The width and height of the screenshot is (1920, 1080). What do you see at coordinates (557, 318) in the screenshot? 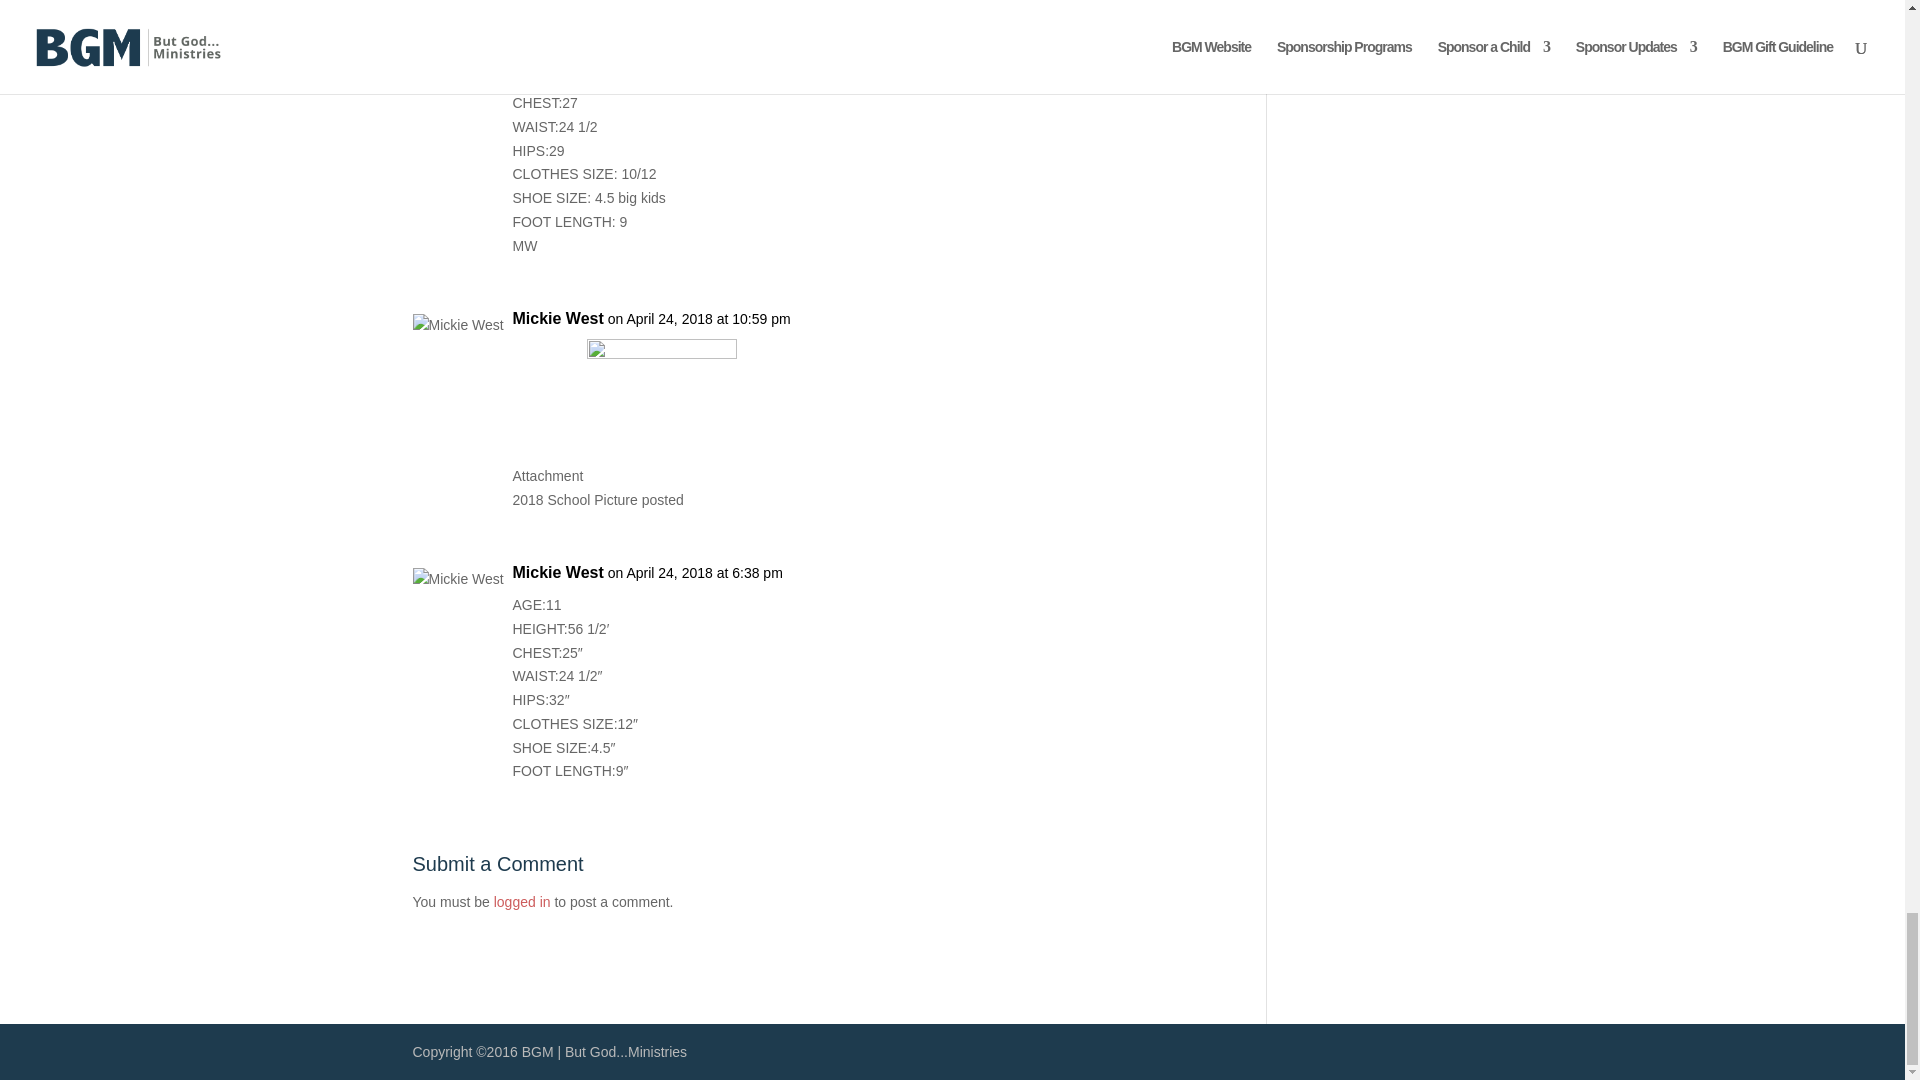
I see `Mickie West` at bounding box center [557, 318].